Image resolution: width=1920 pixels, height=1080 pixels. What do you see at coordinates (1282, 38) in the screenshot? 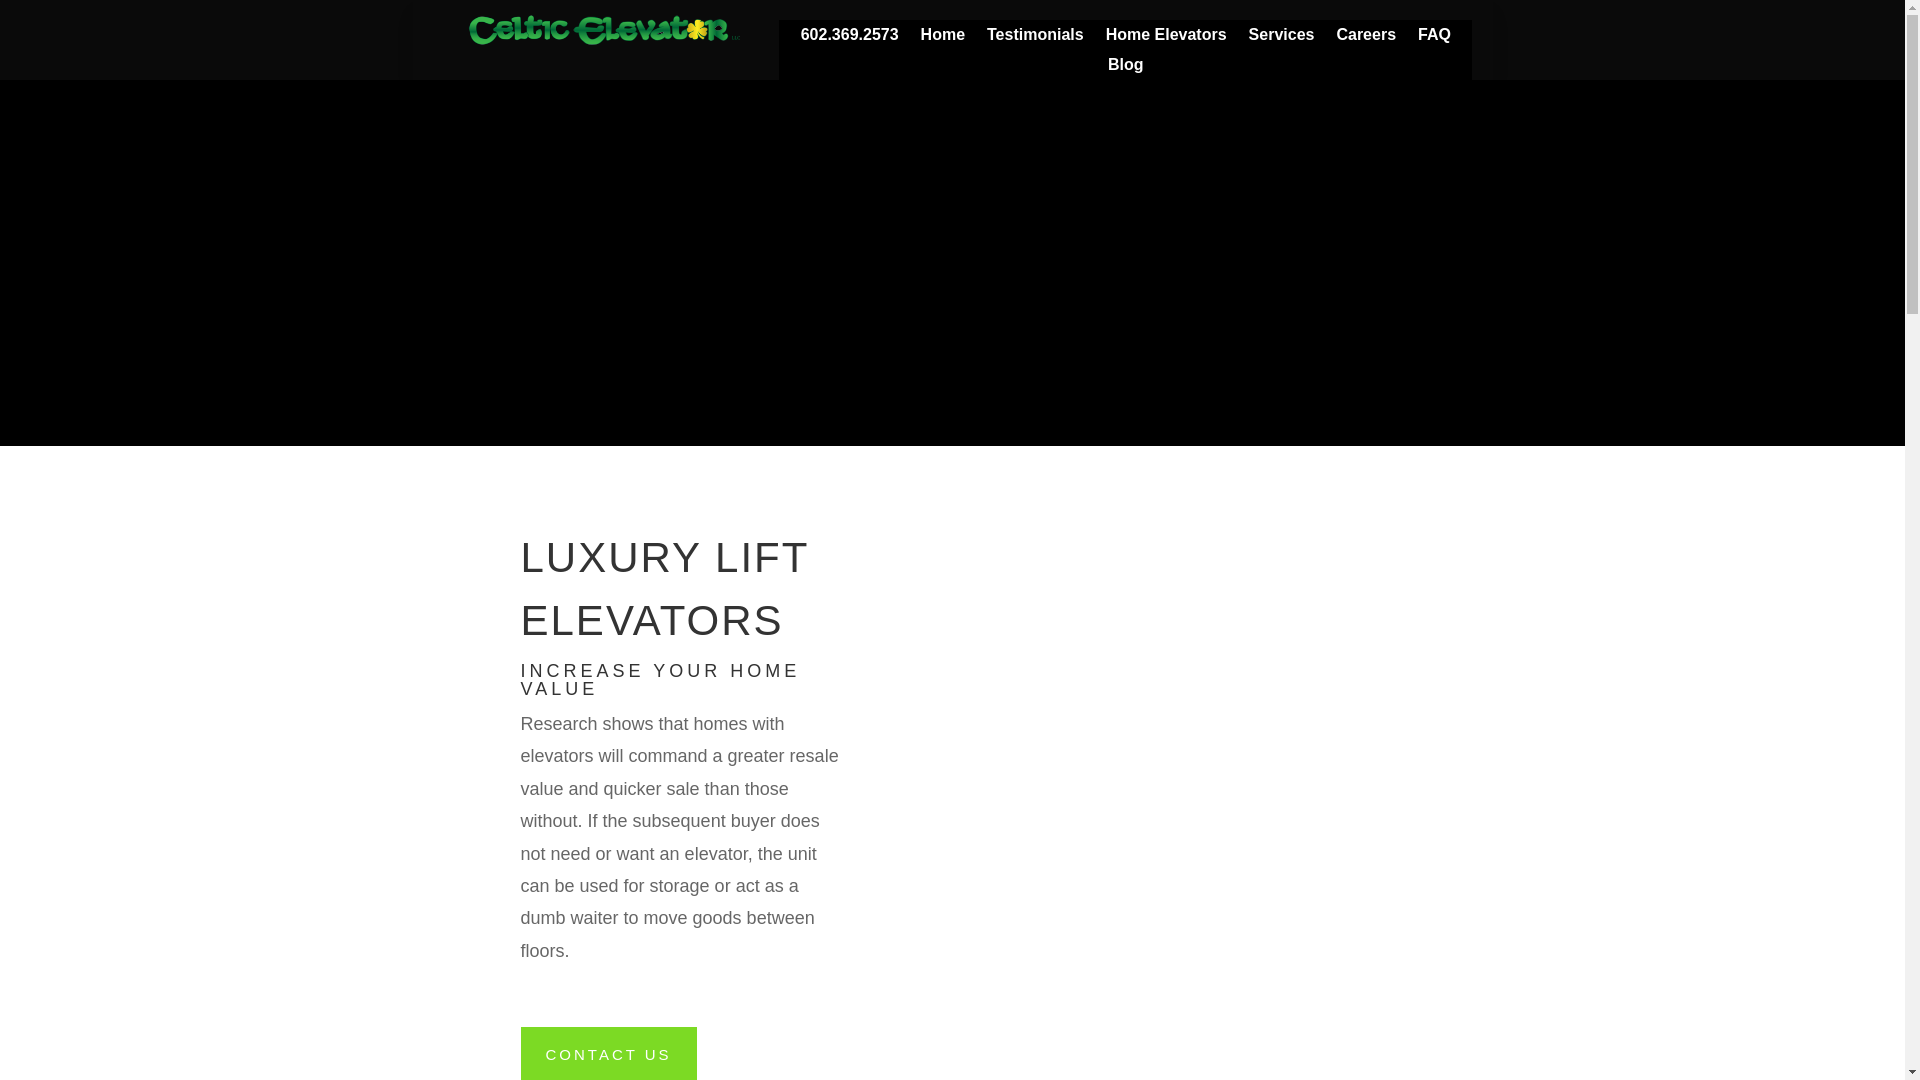
I see `Services` at bounding box center [1282, 38].